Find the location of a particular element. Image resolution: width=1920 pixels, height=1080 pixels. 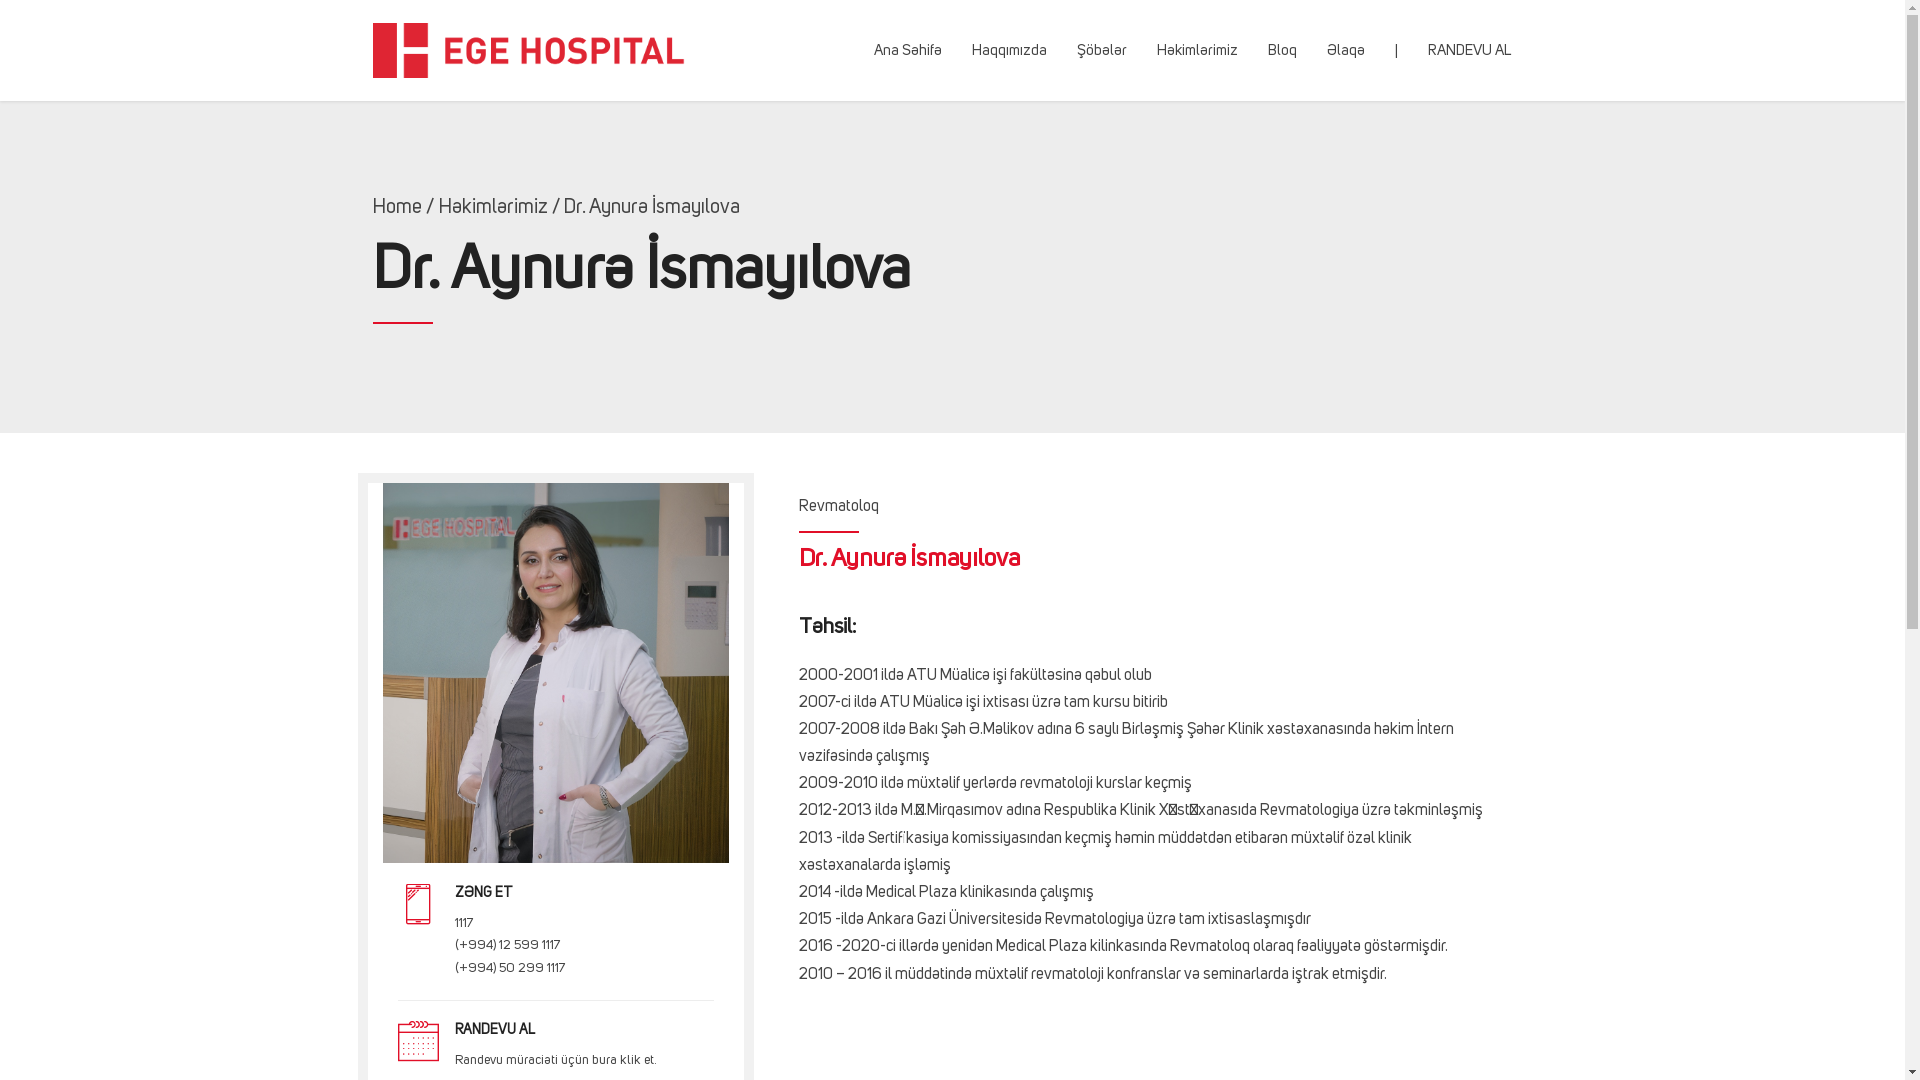

(+994) 12 599 1117 is located at coordinates (507, 946).